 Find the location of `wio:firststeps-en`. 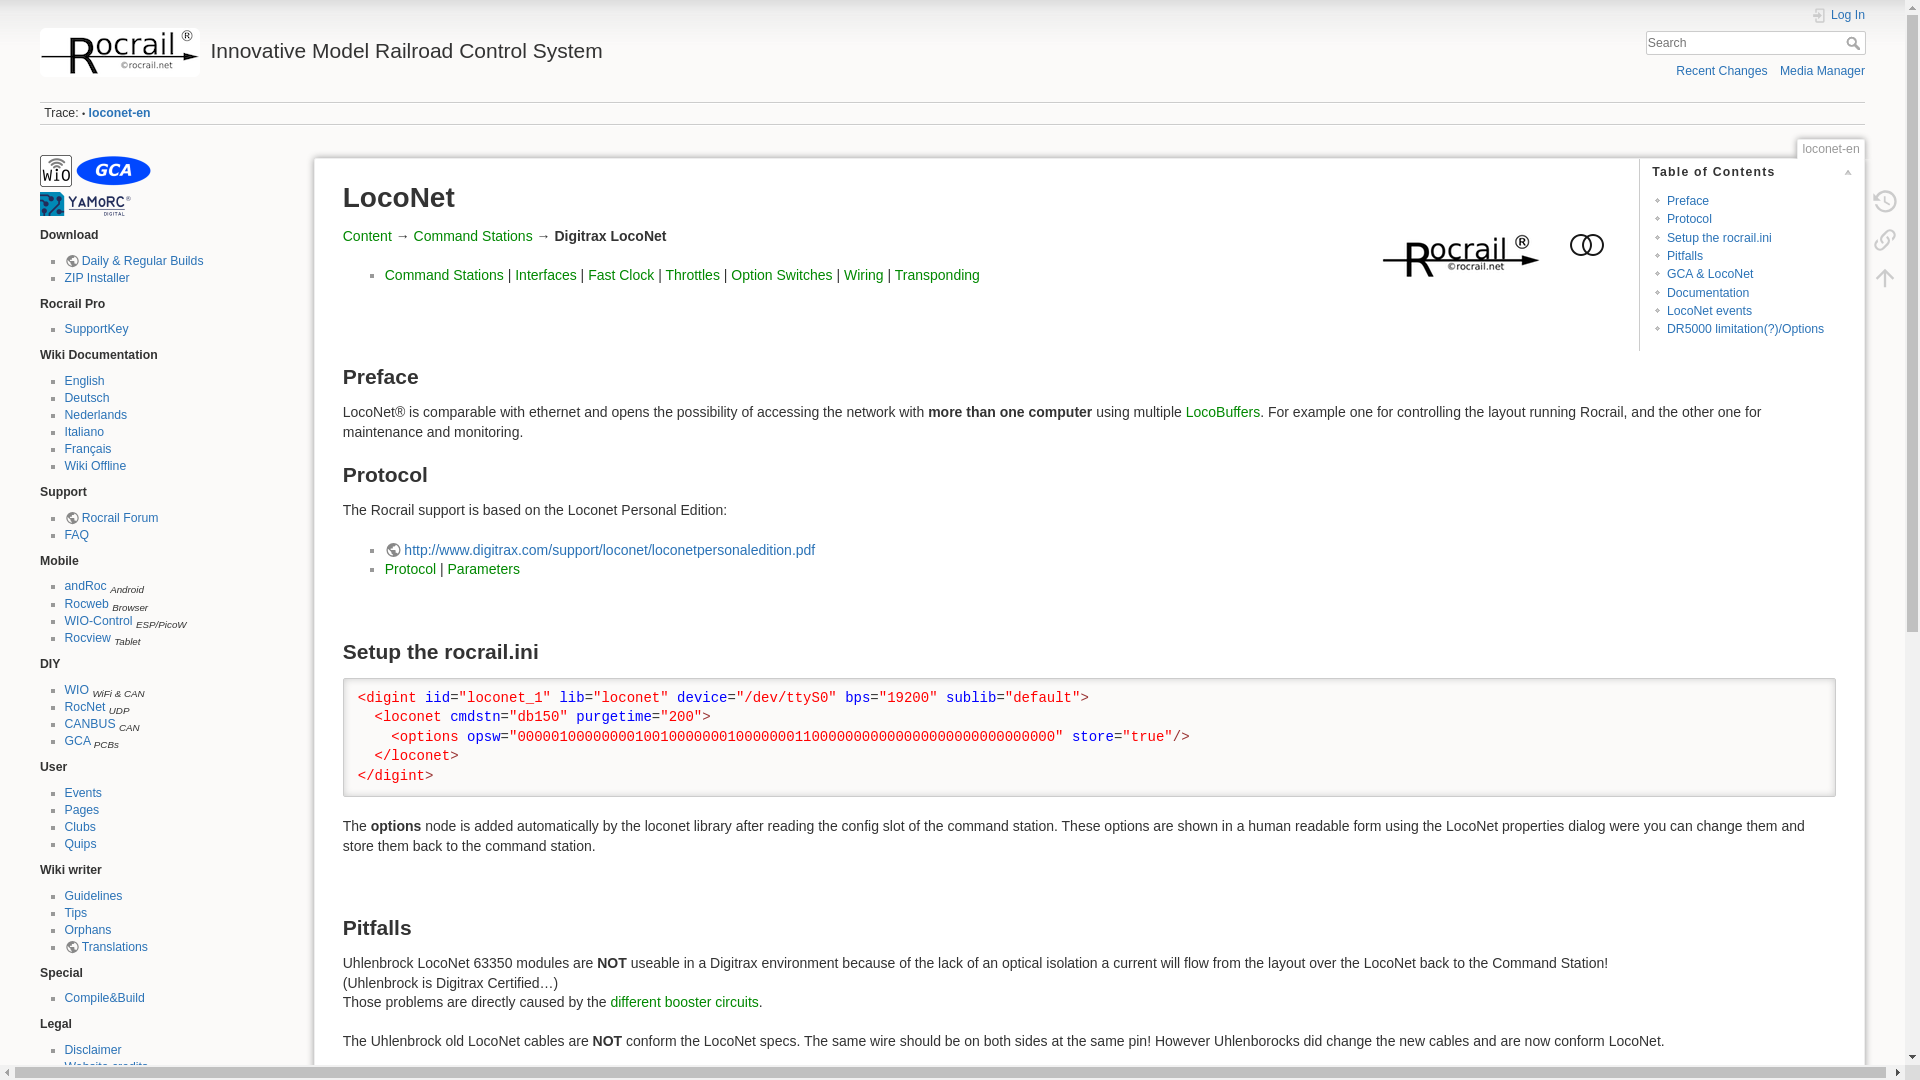

wio:firststeps-en is located at coordinates (56, 170).